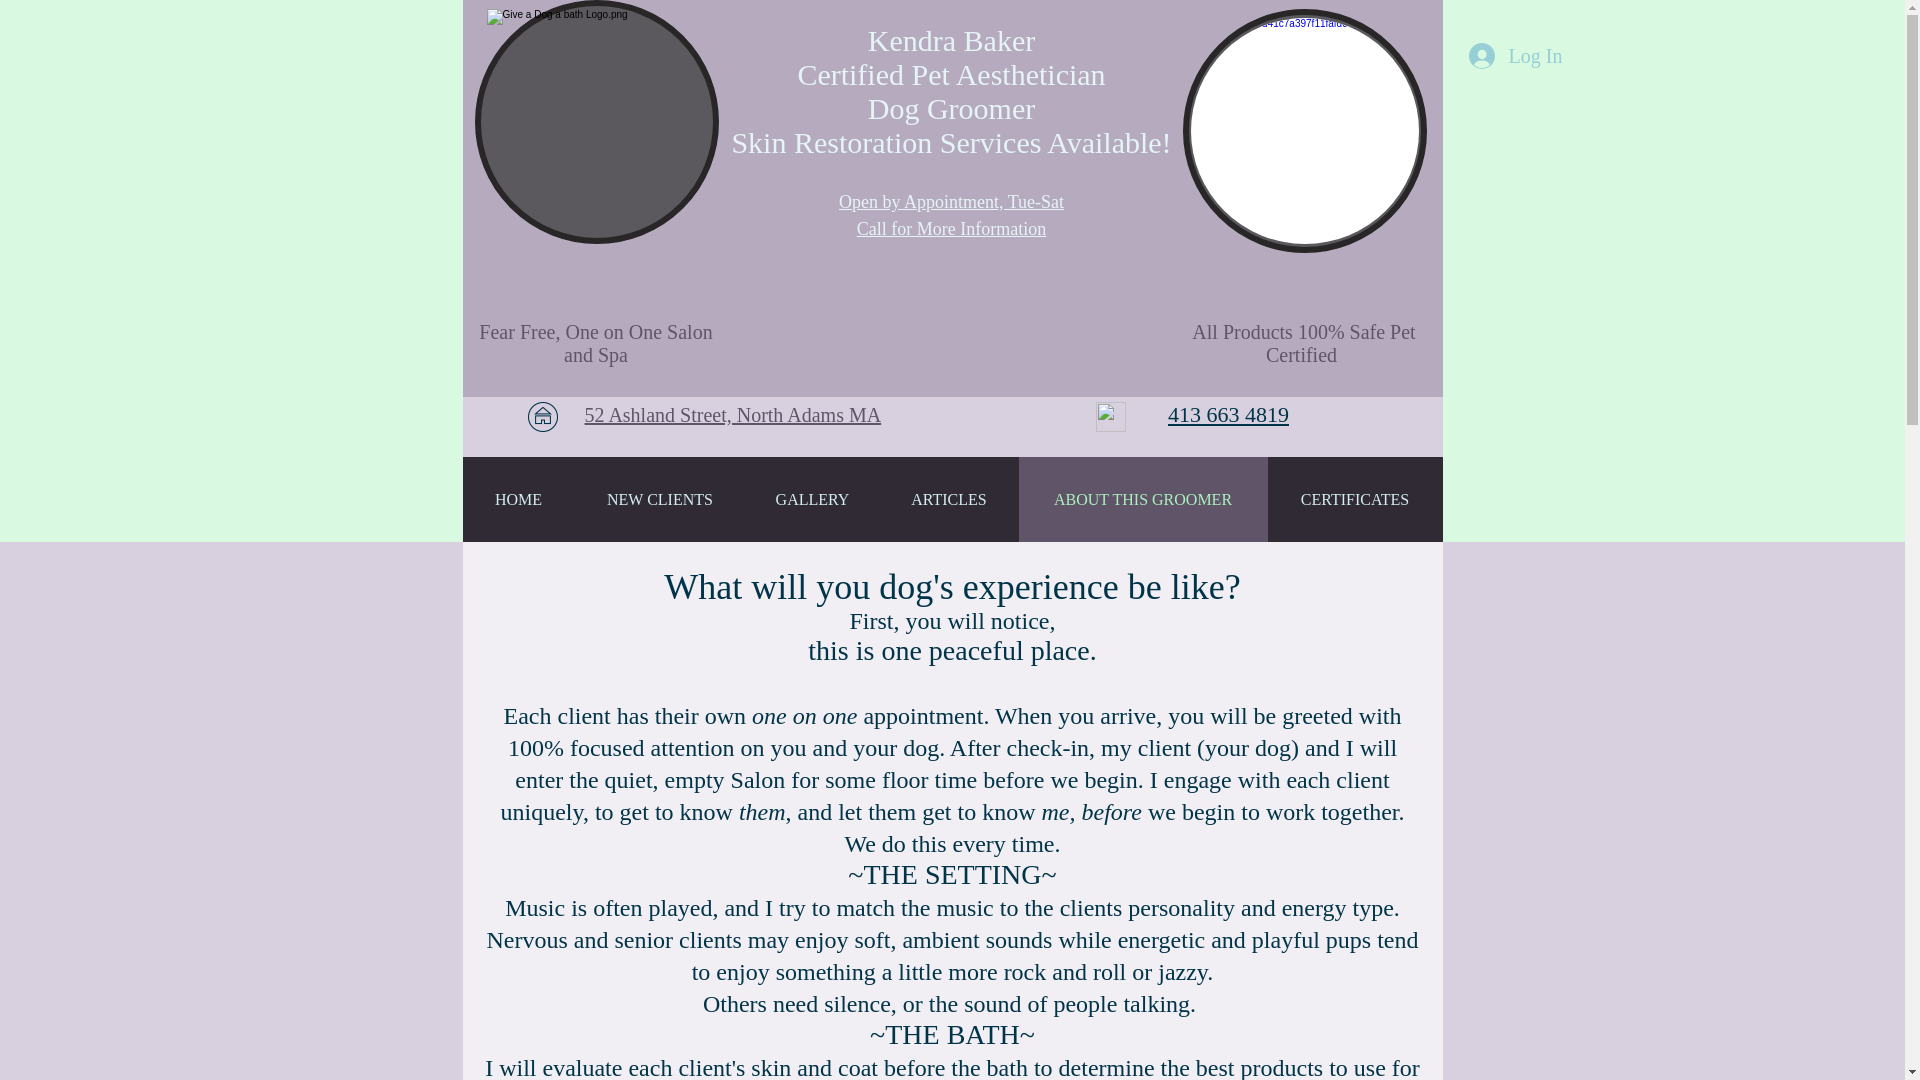 This screenshot has height=1080, width=1920. I want to click on ABOUT THIS GROOMER, so click(1142, 499).